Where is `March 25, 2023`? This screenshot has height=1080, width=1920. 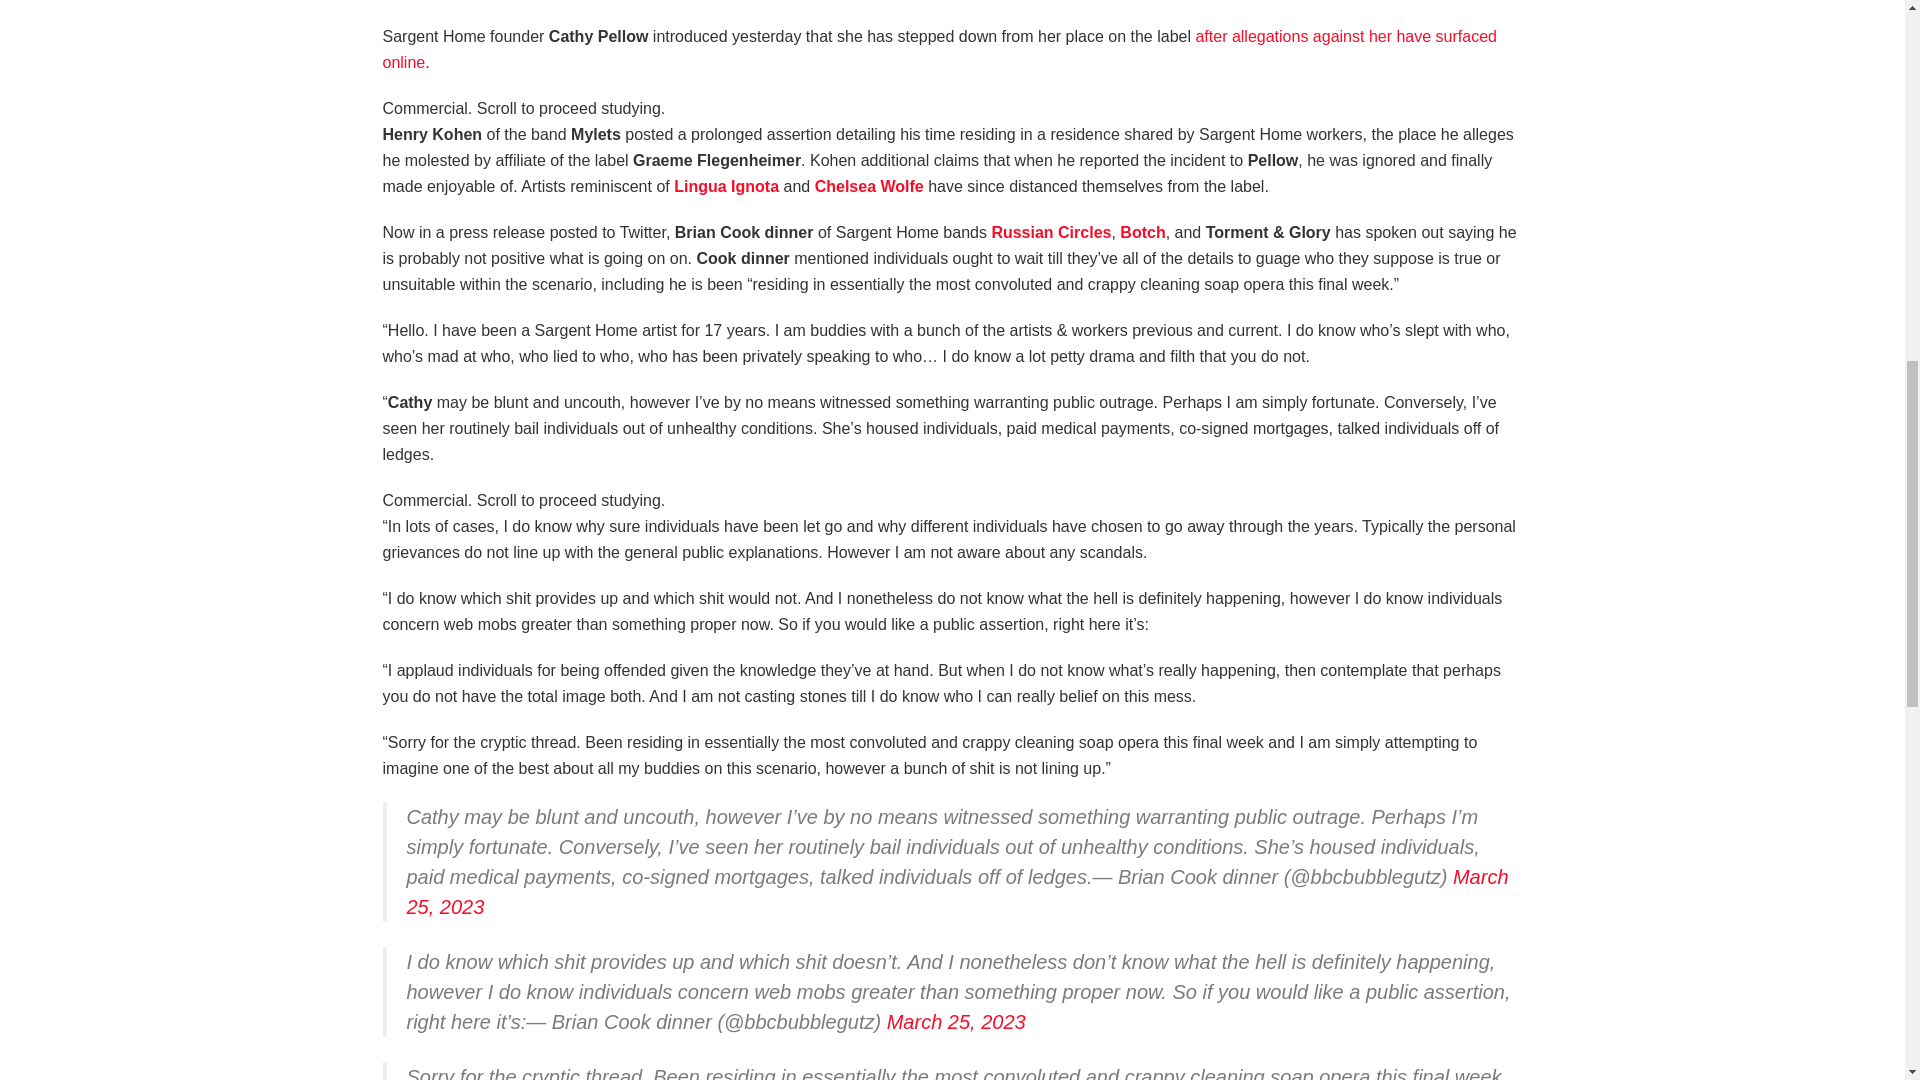 March 25, 2023 is located at coordinates (956, 1021).